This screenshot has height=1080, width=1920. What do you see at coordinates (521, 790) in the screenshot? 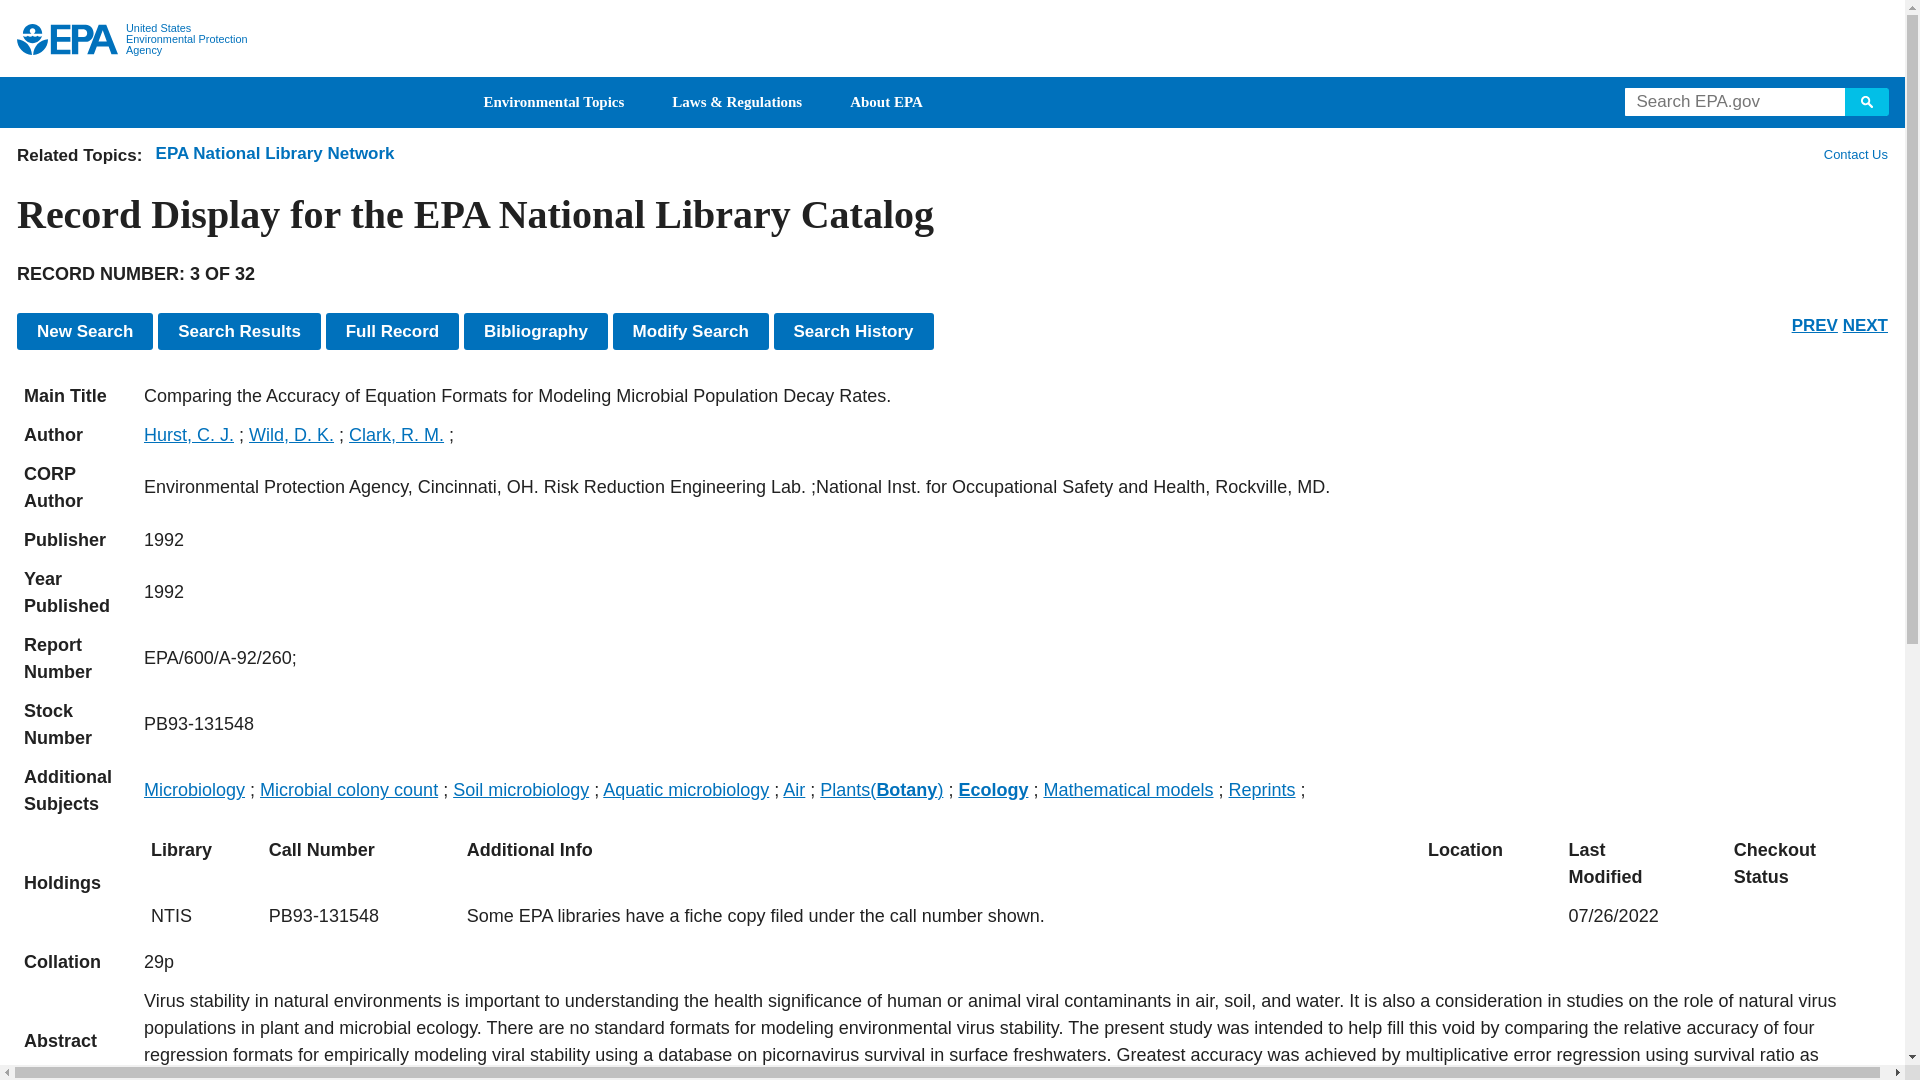
I see `Soil microbiology` at bounding box center [521, 790].